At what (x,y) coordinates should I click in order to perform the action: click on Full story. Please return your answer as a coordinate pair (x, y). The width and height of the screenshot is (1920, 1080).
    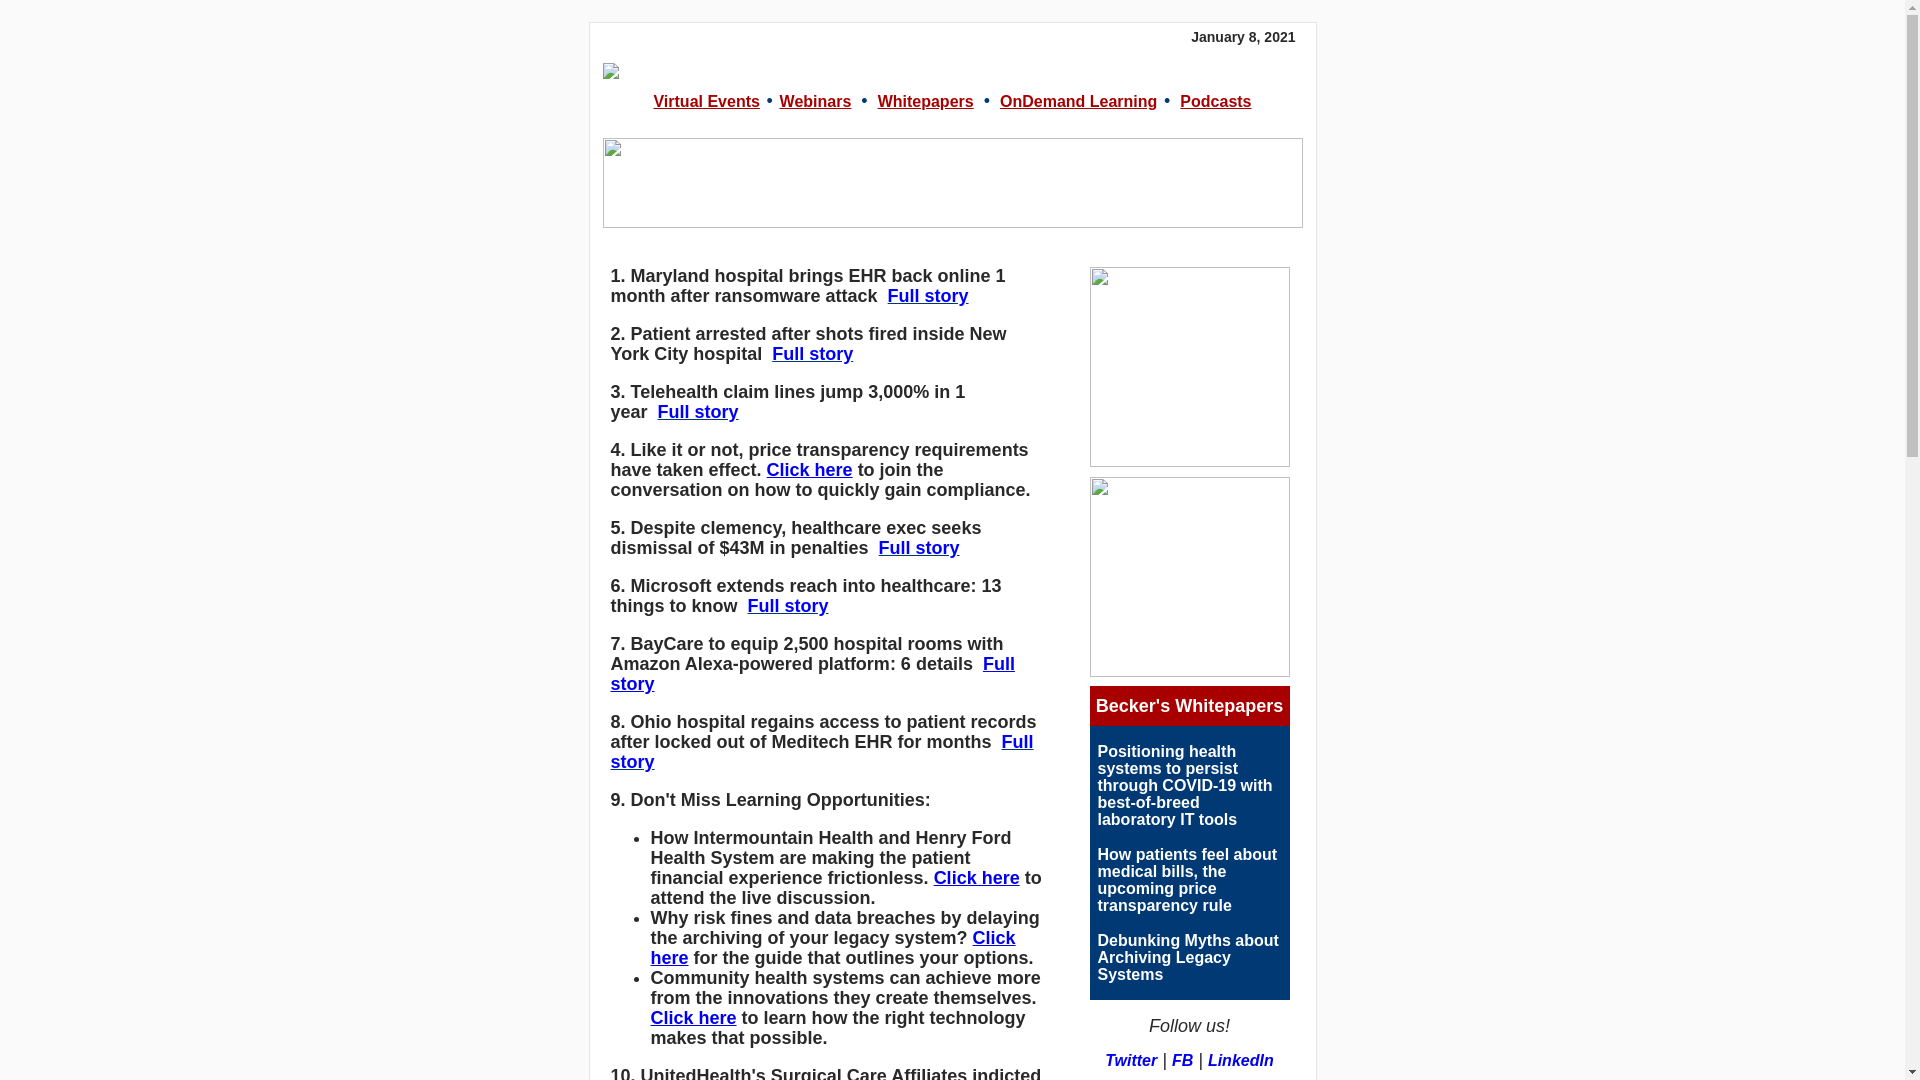
    Looking at the image, I should click on (812, 354).